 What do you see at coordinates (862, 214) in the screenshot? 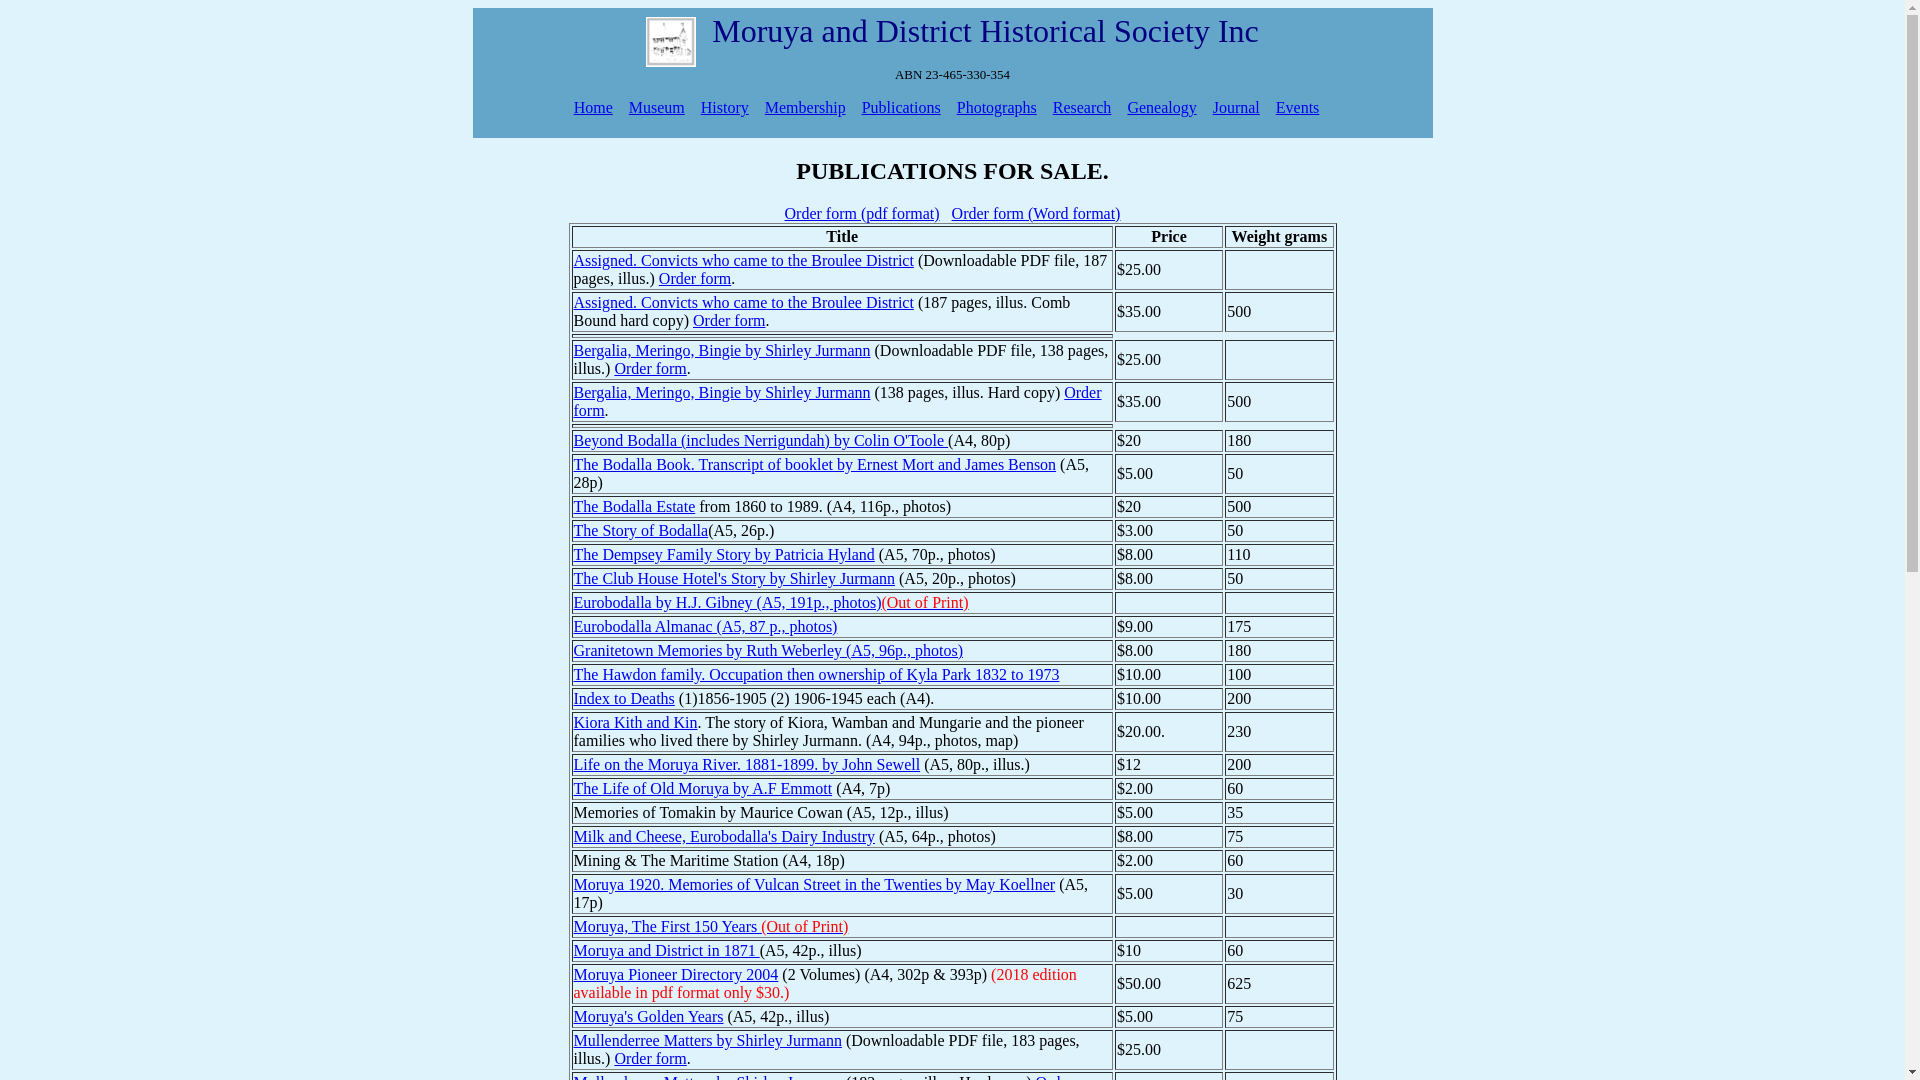
I see `Order form (pdf format)` at bounding box center [862, 214].